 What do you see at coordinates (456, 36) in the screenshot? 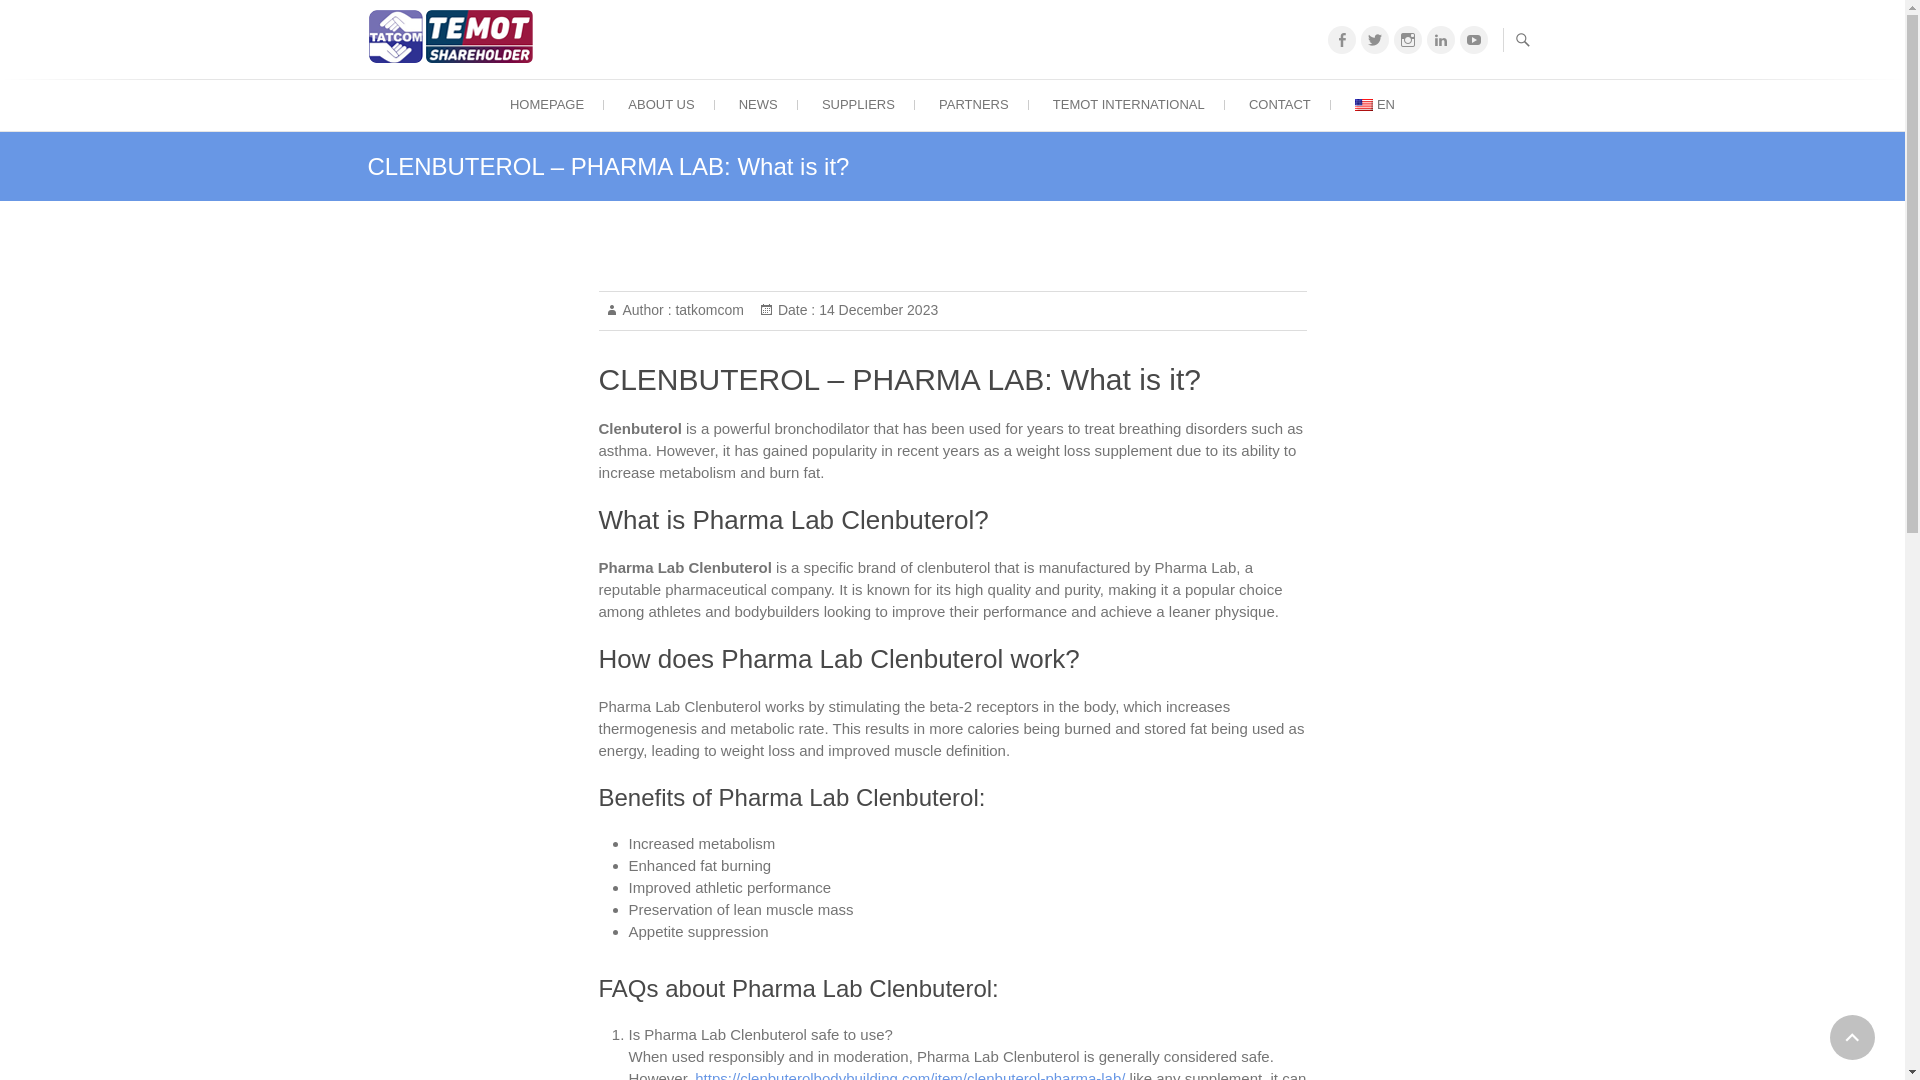
I see `tatcom.com.tr` at bounding box center [456, 36].